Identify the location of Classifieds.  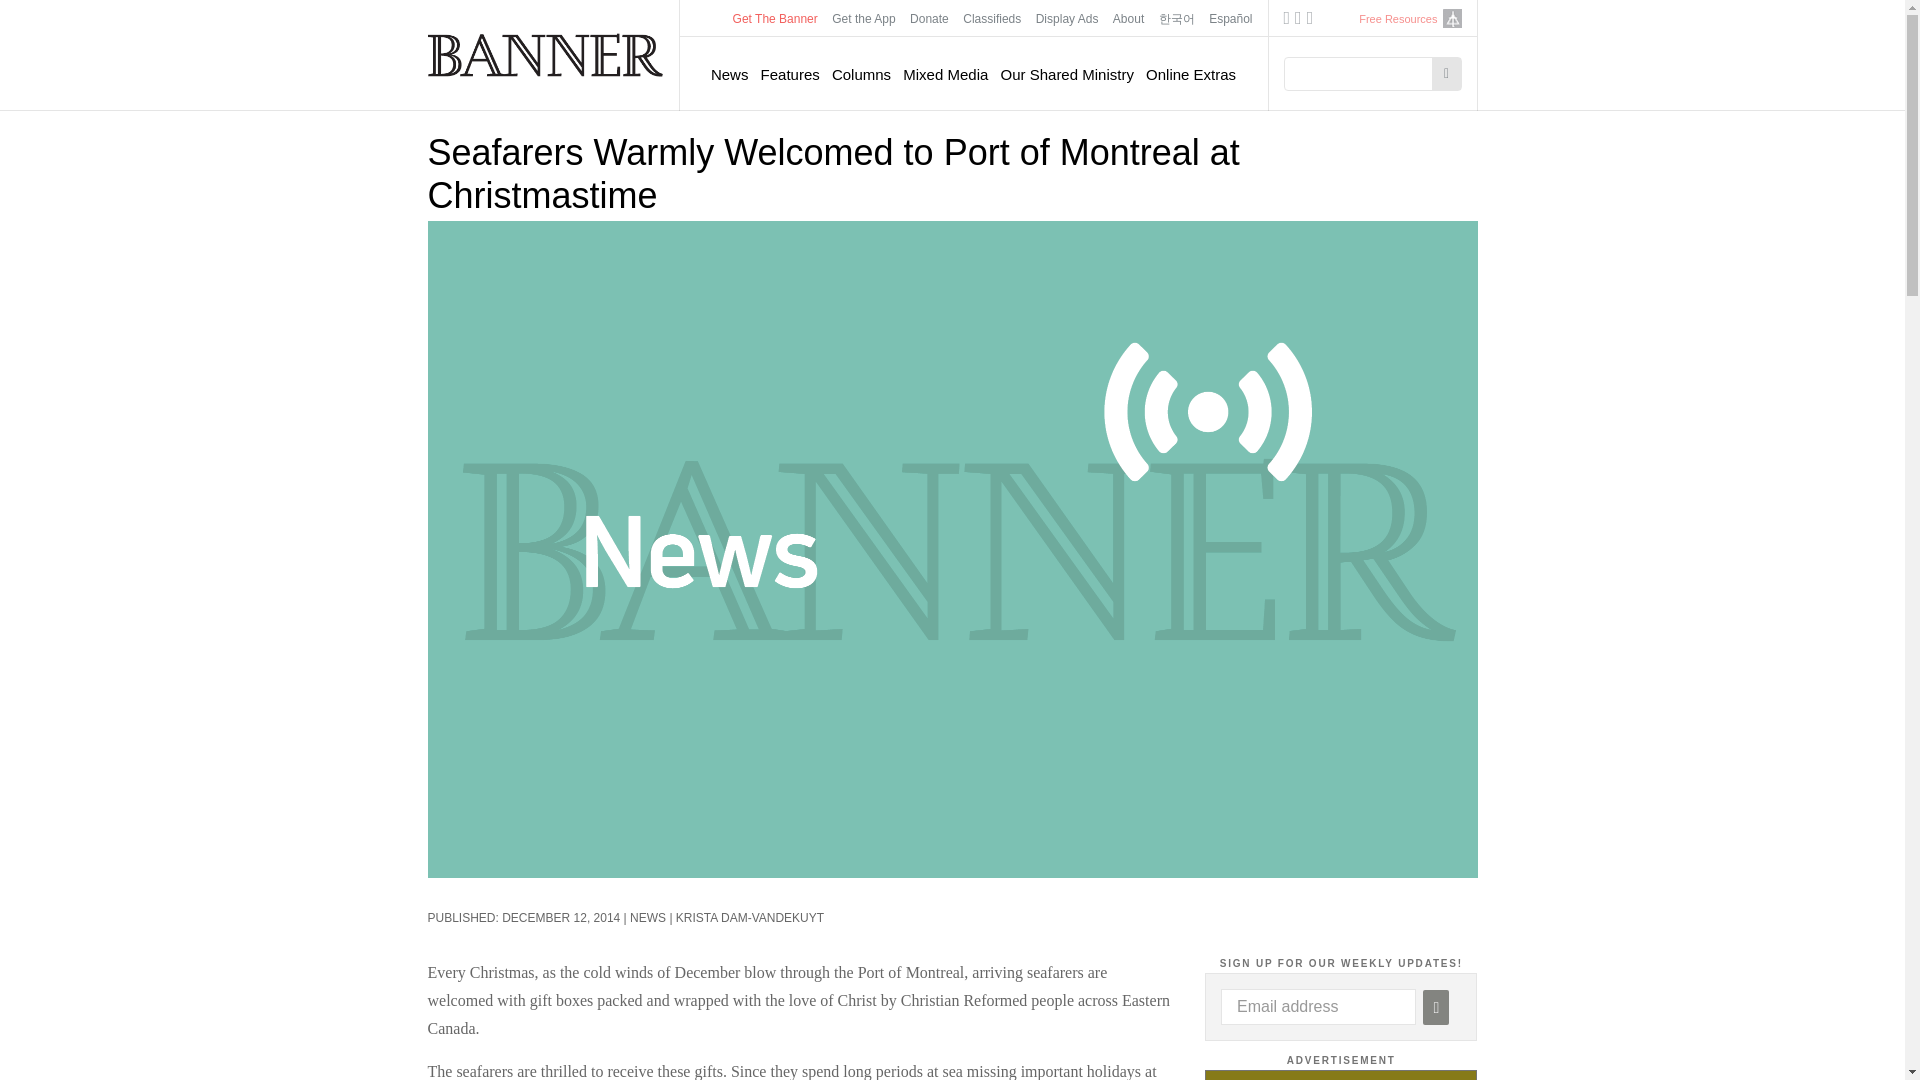
(992, 18).